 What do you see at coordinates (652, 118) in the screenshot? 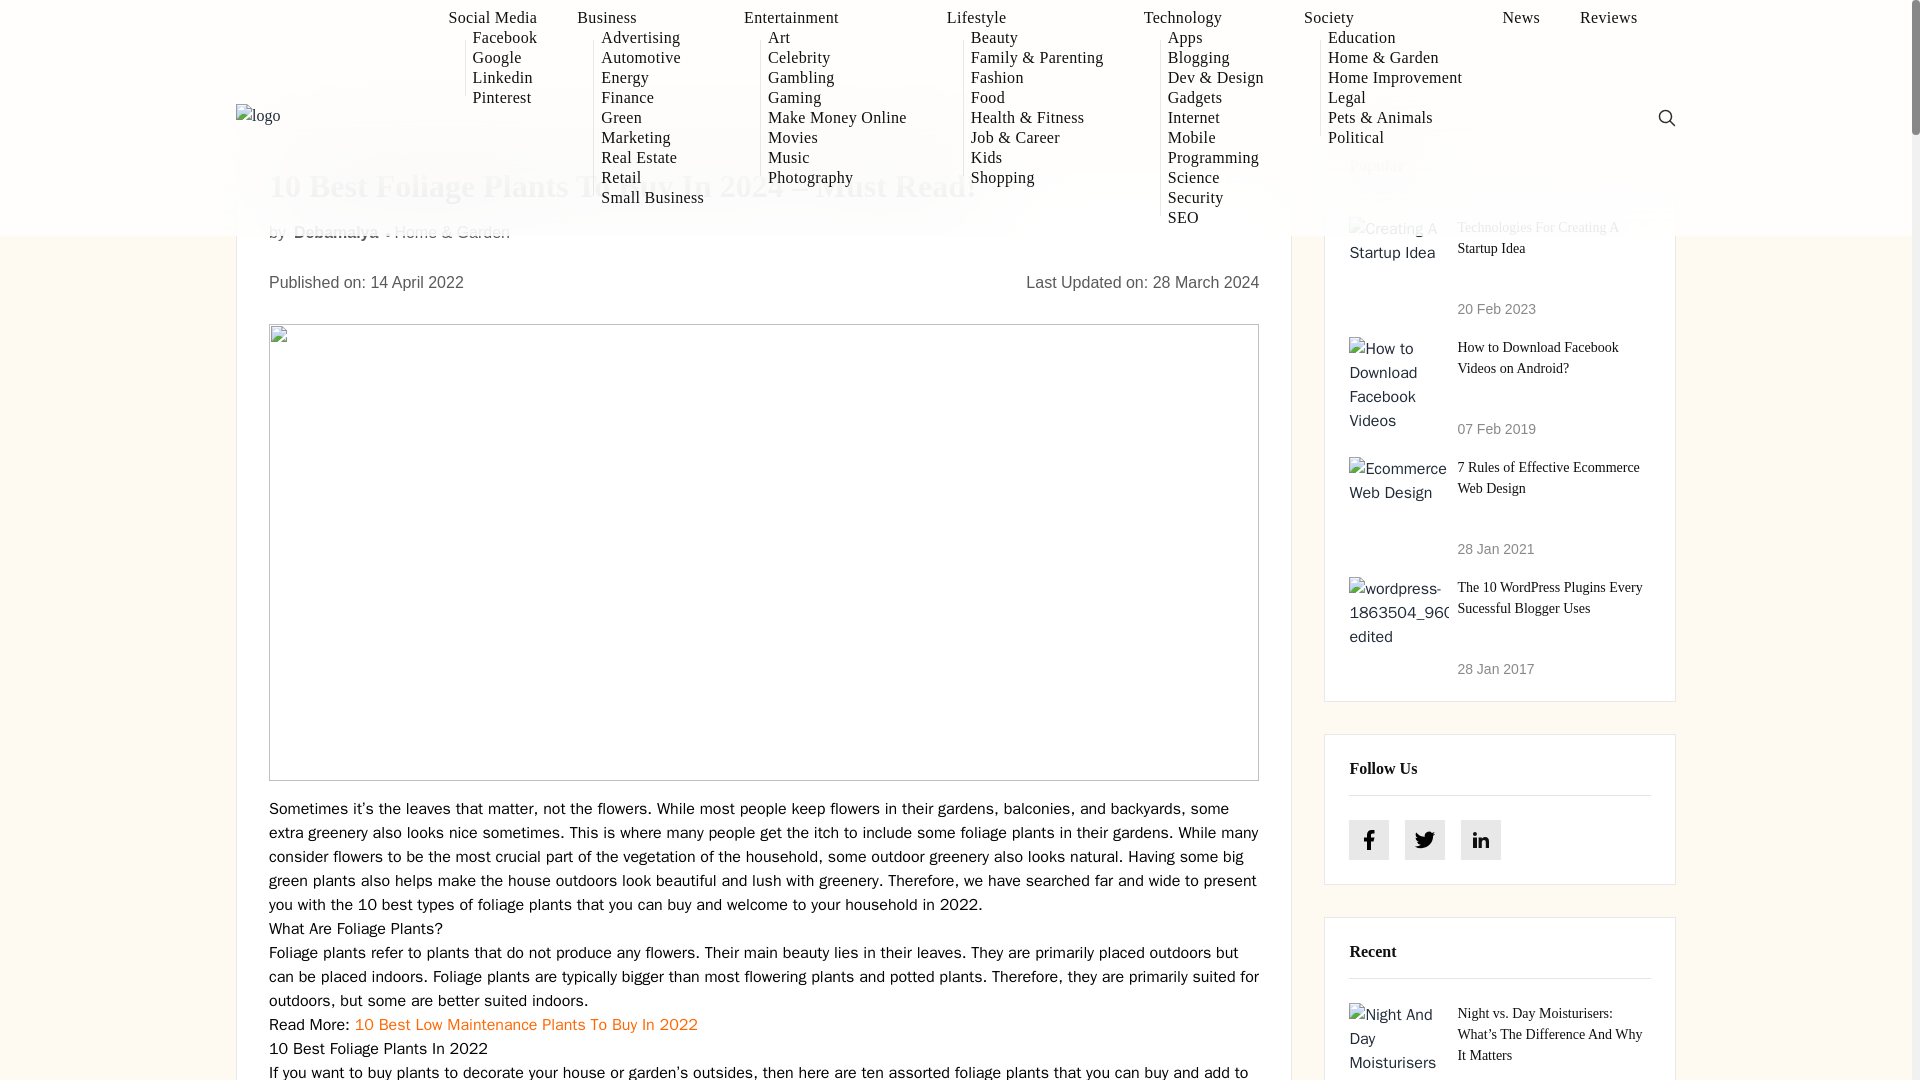
I see `Green` at bounding box center [652, 118].